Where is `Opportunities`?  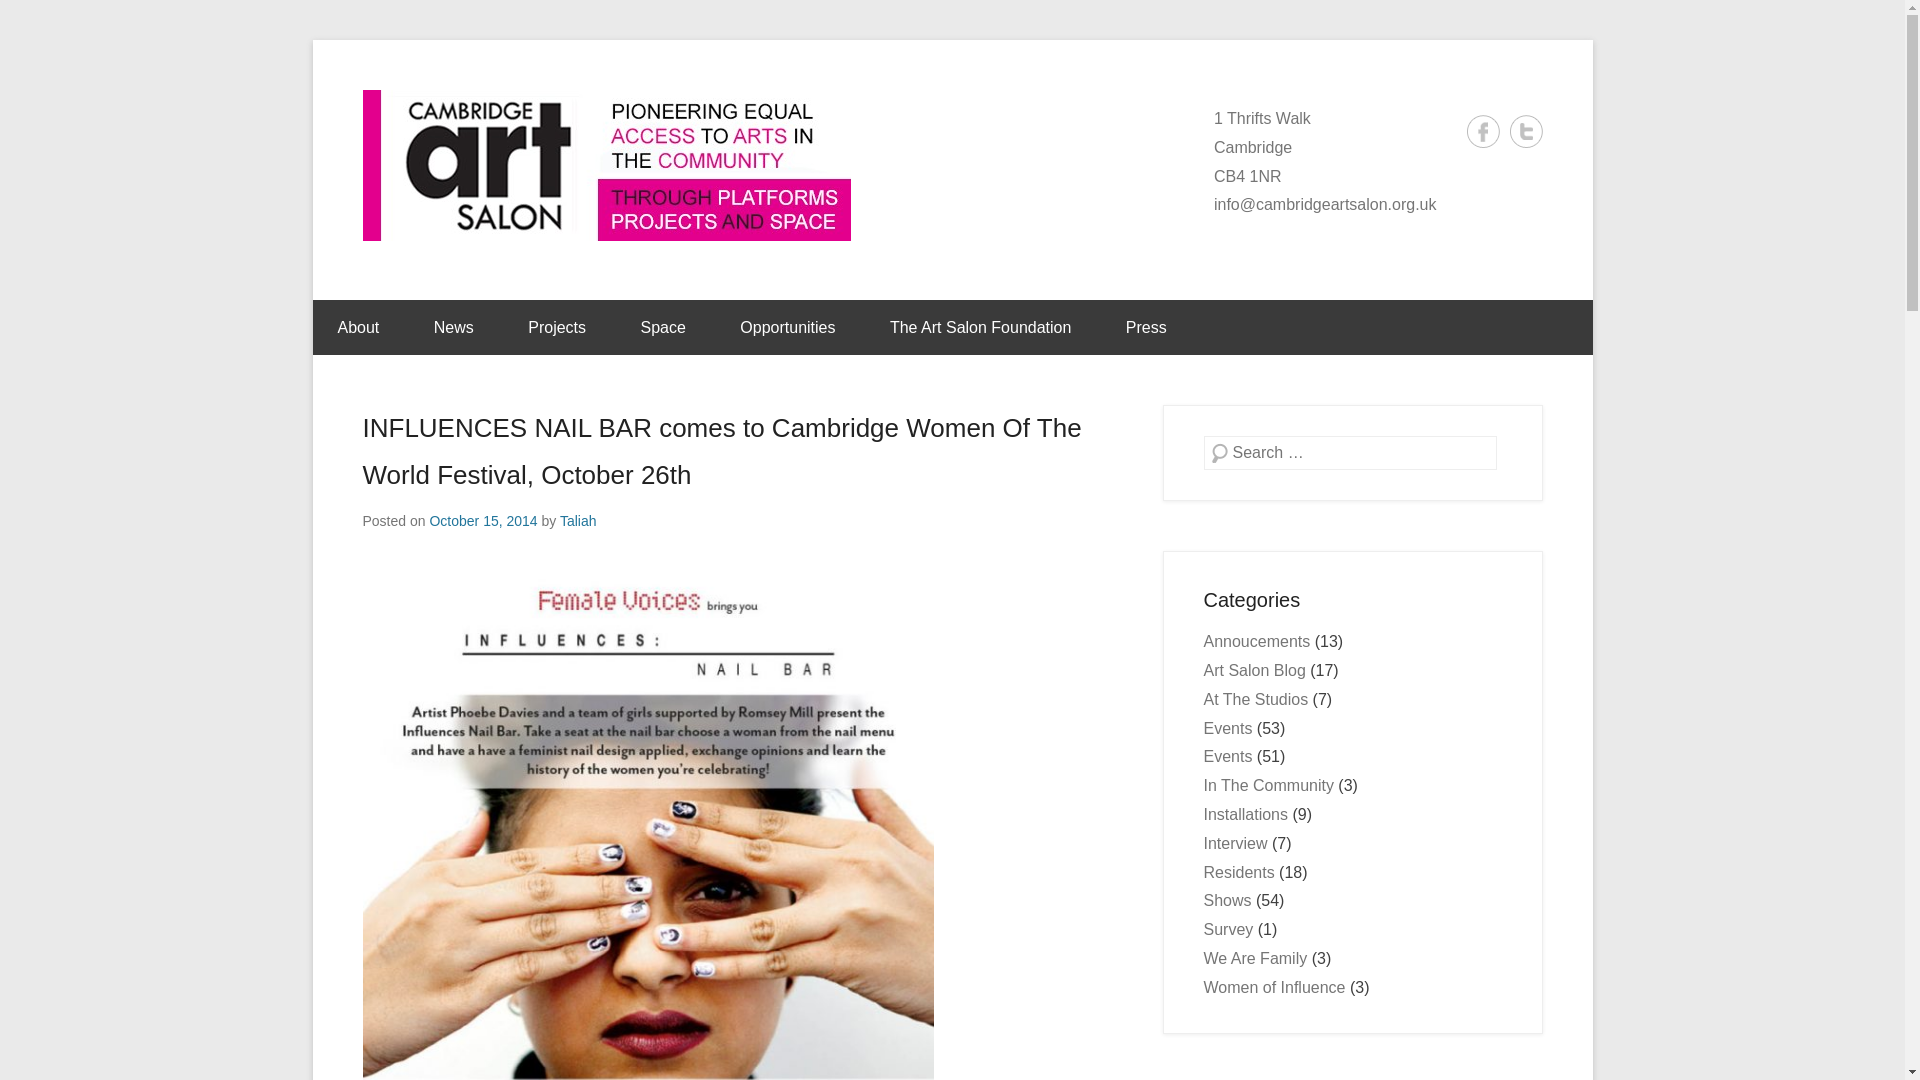 Opportunities is located at coordinates (787, 328).